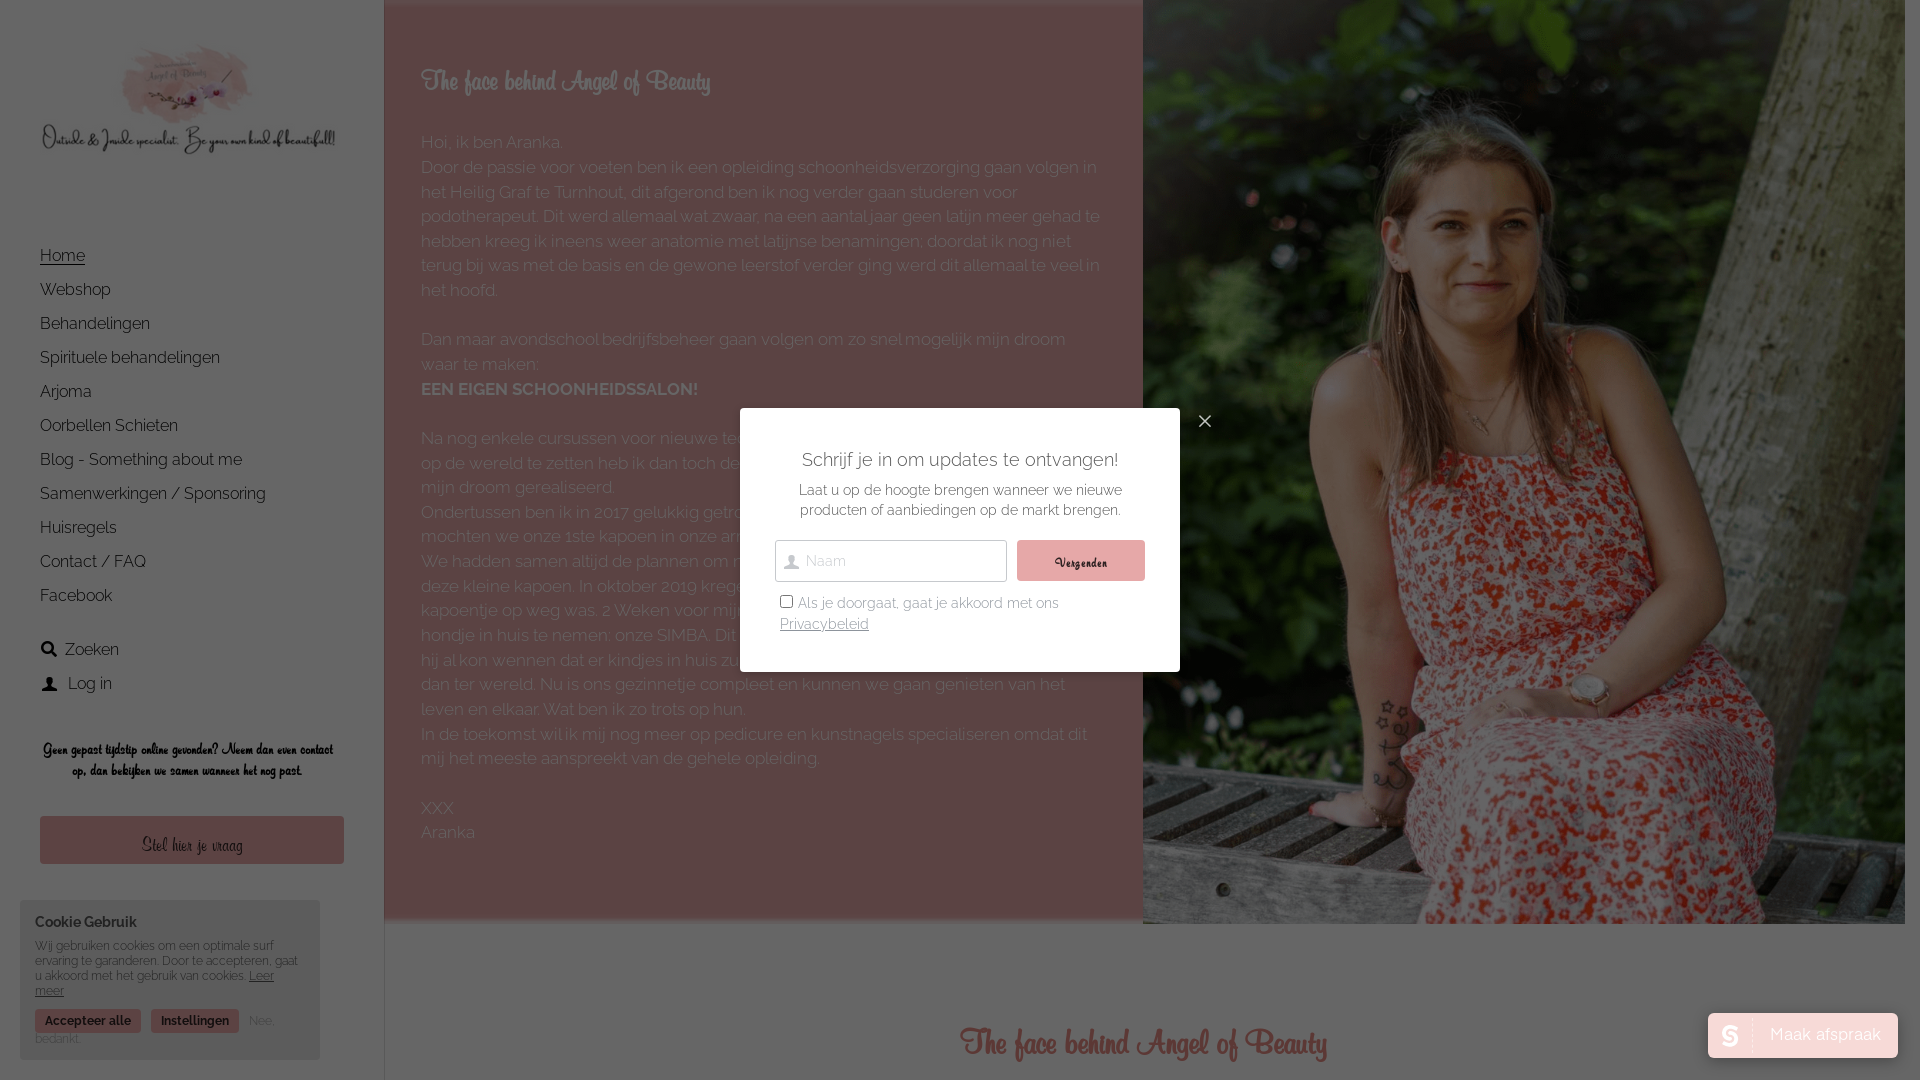  What do you see at coordinates (76, 290) in the screenshot?
I see `Webshop` at bounding box center [76, 290].